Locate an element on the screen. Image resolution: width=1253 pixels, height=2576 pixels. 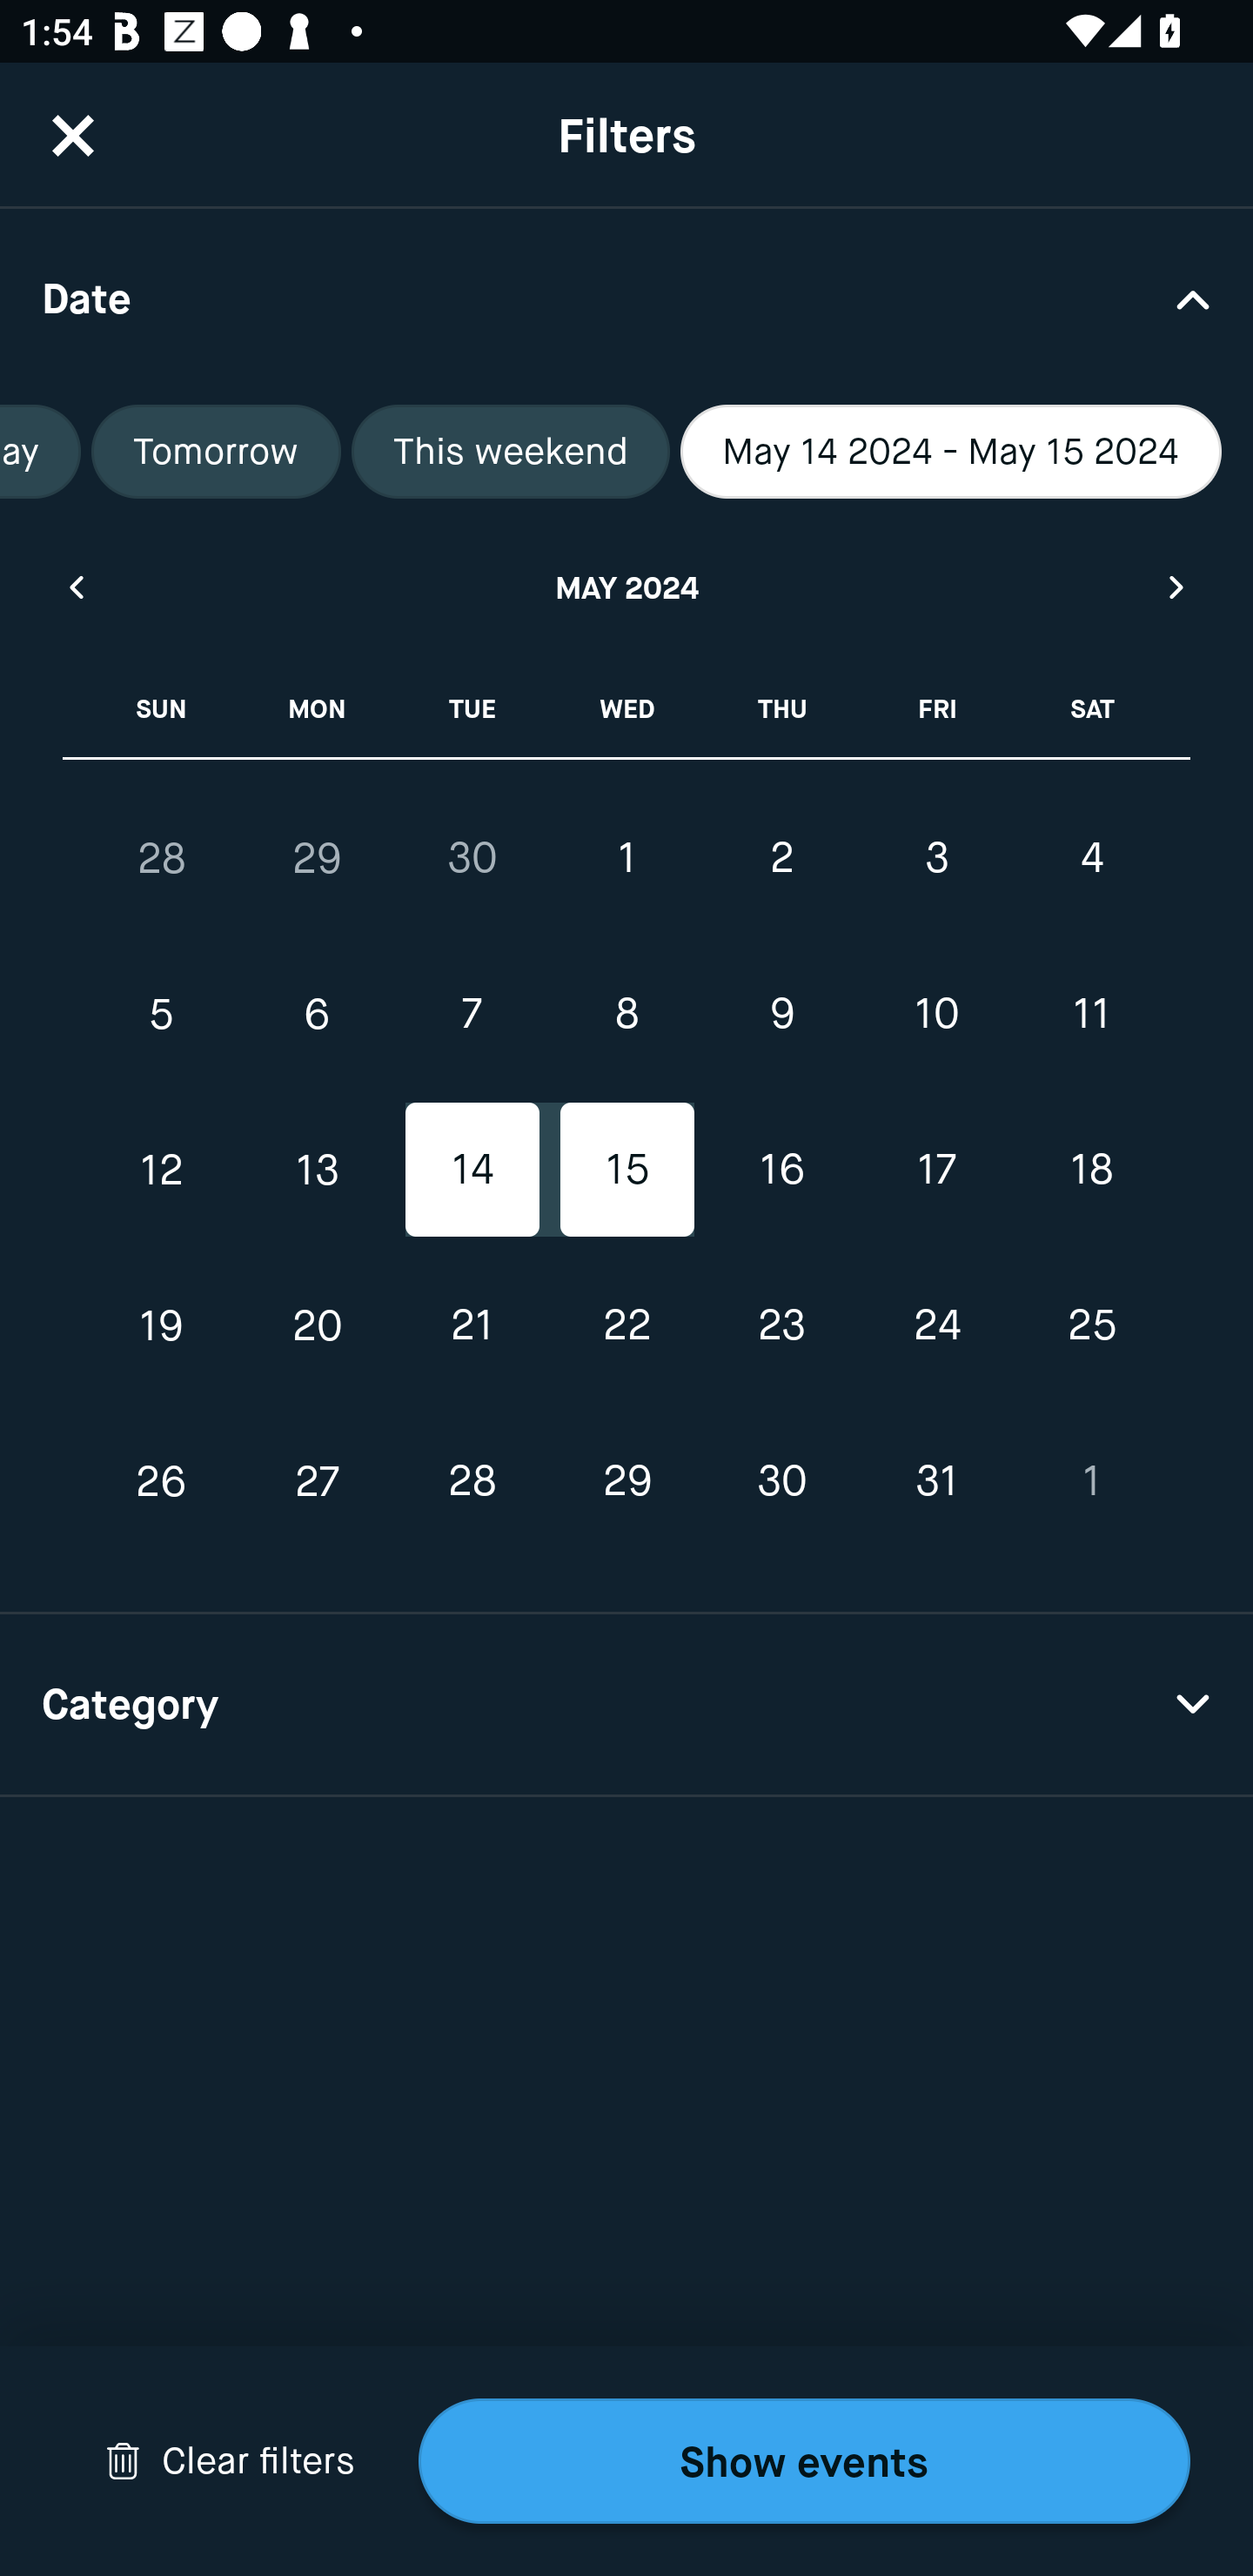
17 is located at coordinates (936, 1170).